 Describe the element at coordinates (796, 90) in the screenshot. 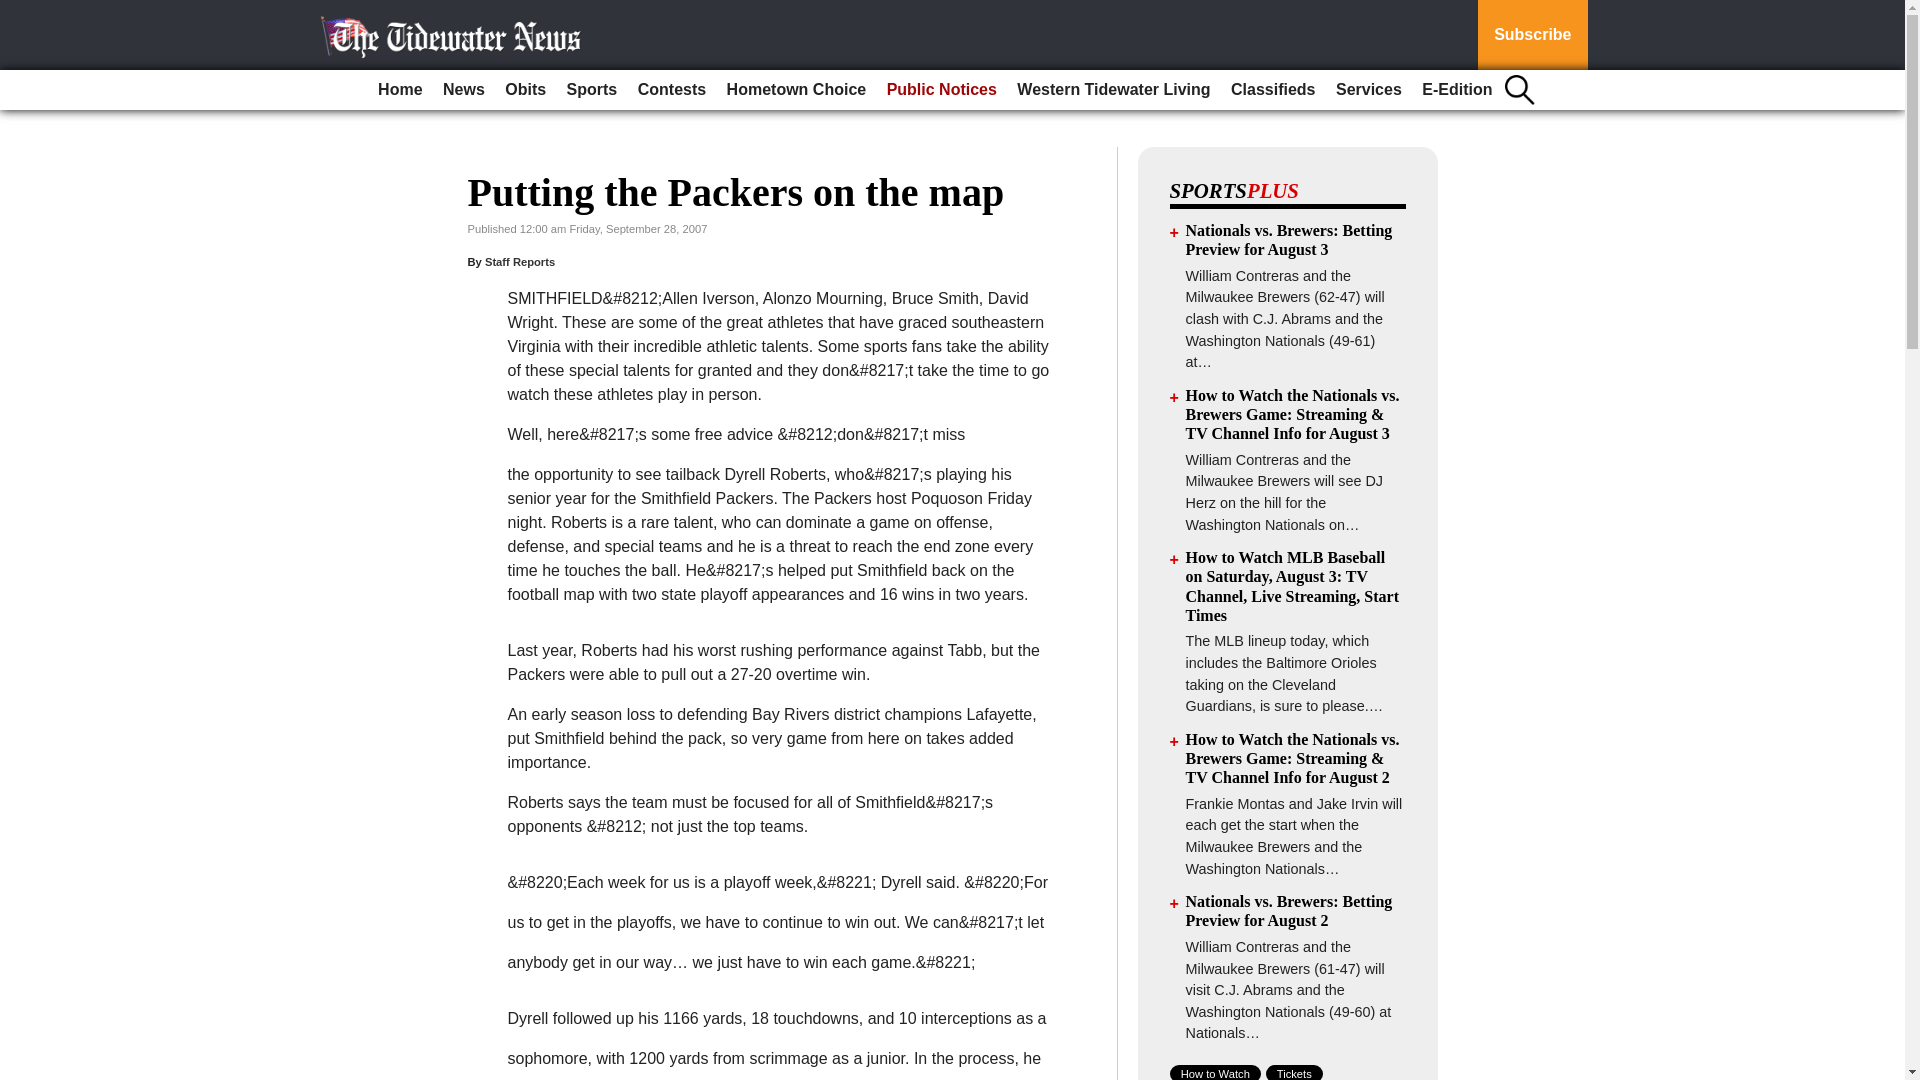

I see `Hometown Choice` at that location.